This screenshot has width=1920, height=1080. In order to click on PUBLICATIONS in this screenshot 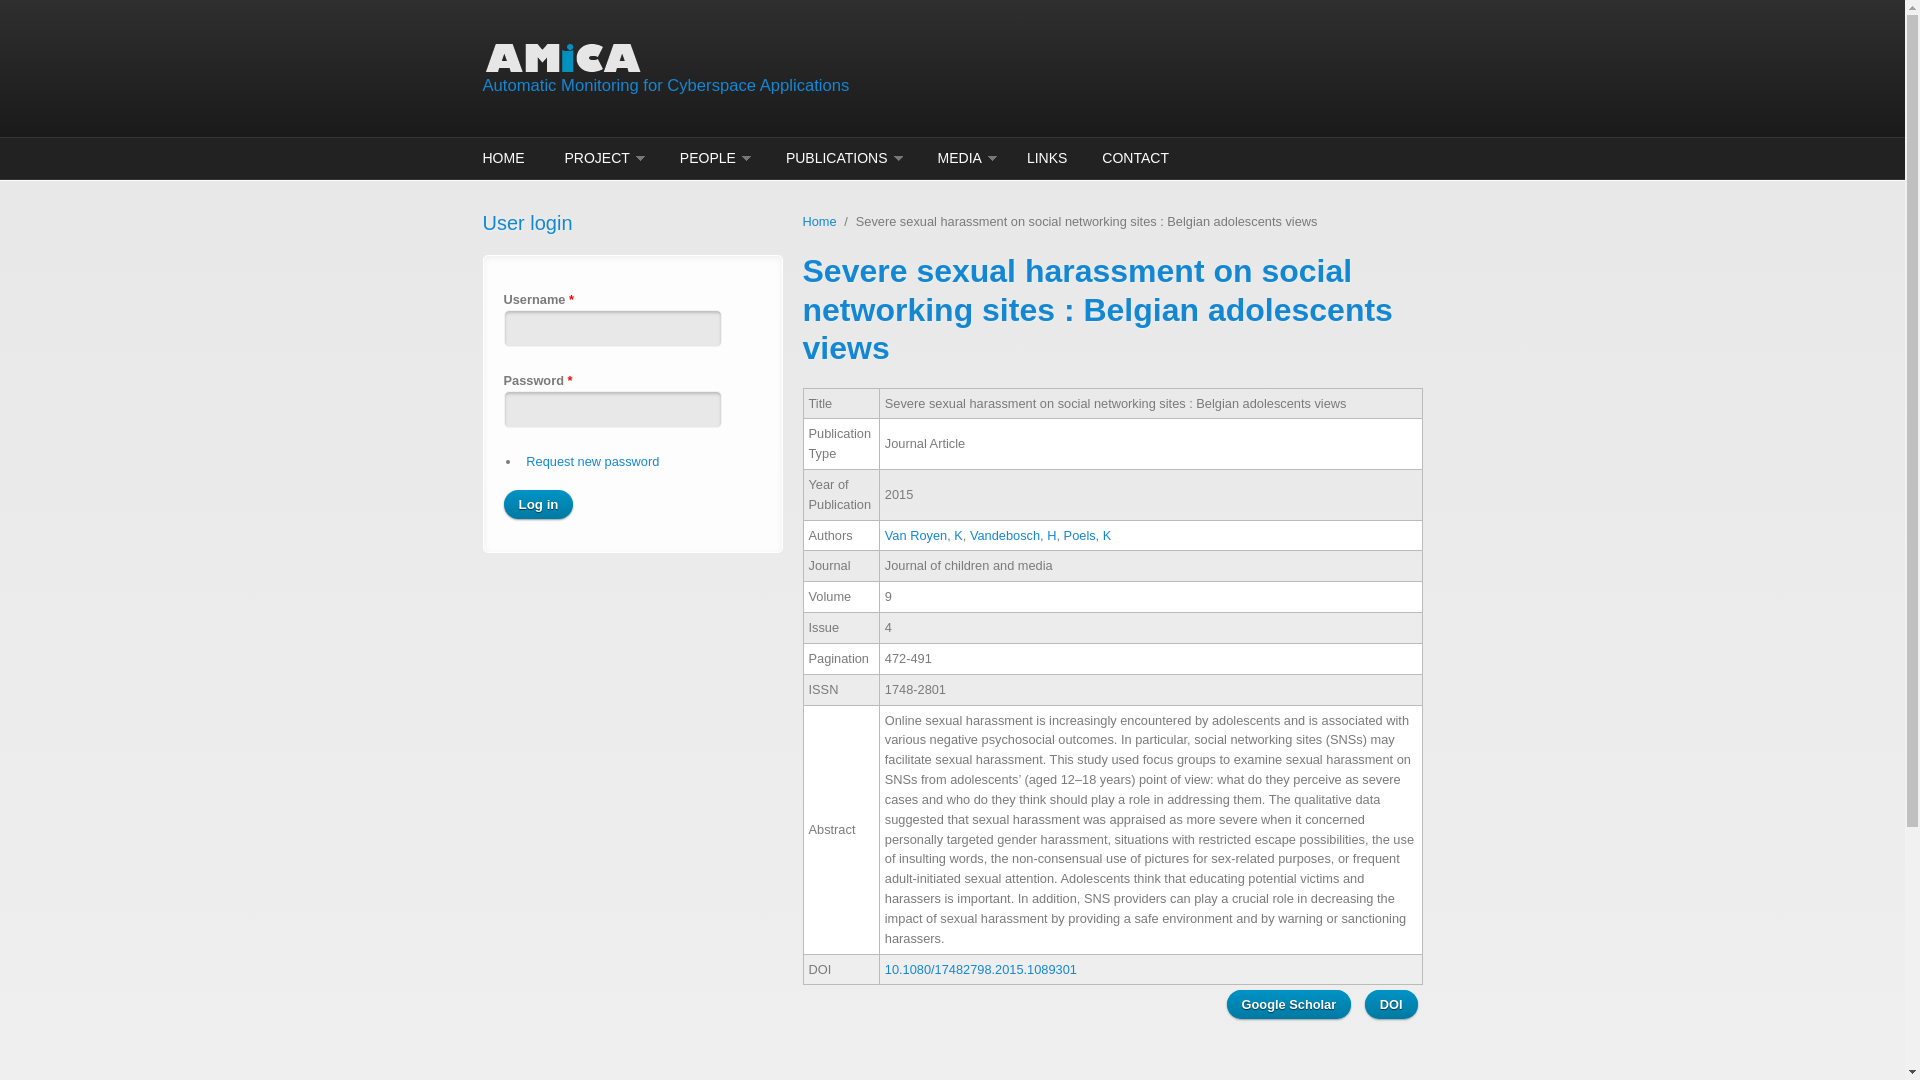, I will do `click(840, 158)`.